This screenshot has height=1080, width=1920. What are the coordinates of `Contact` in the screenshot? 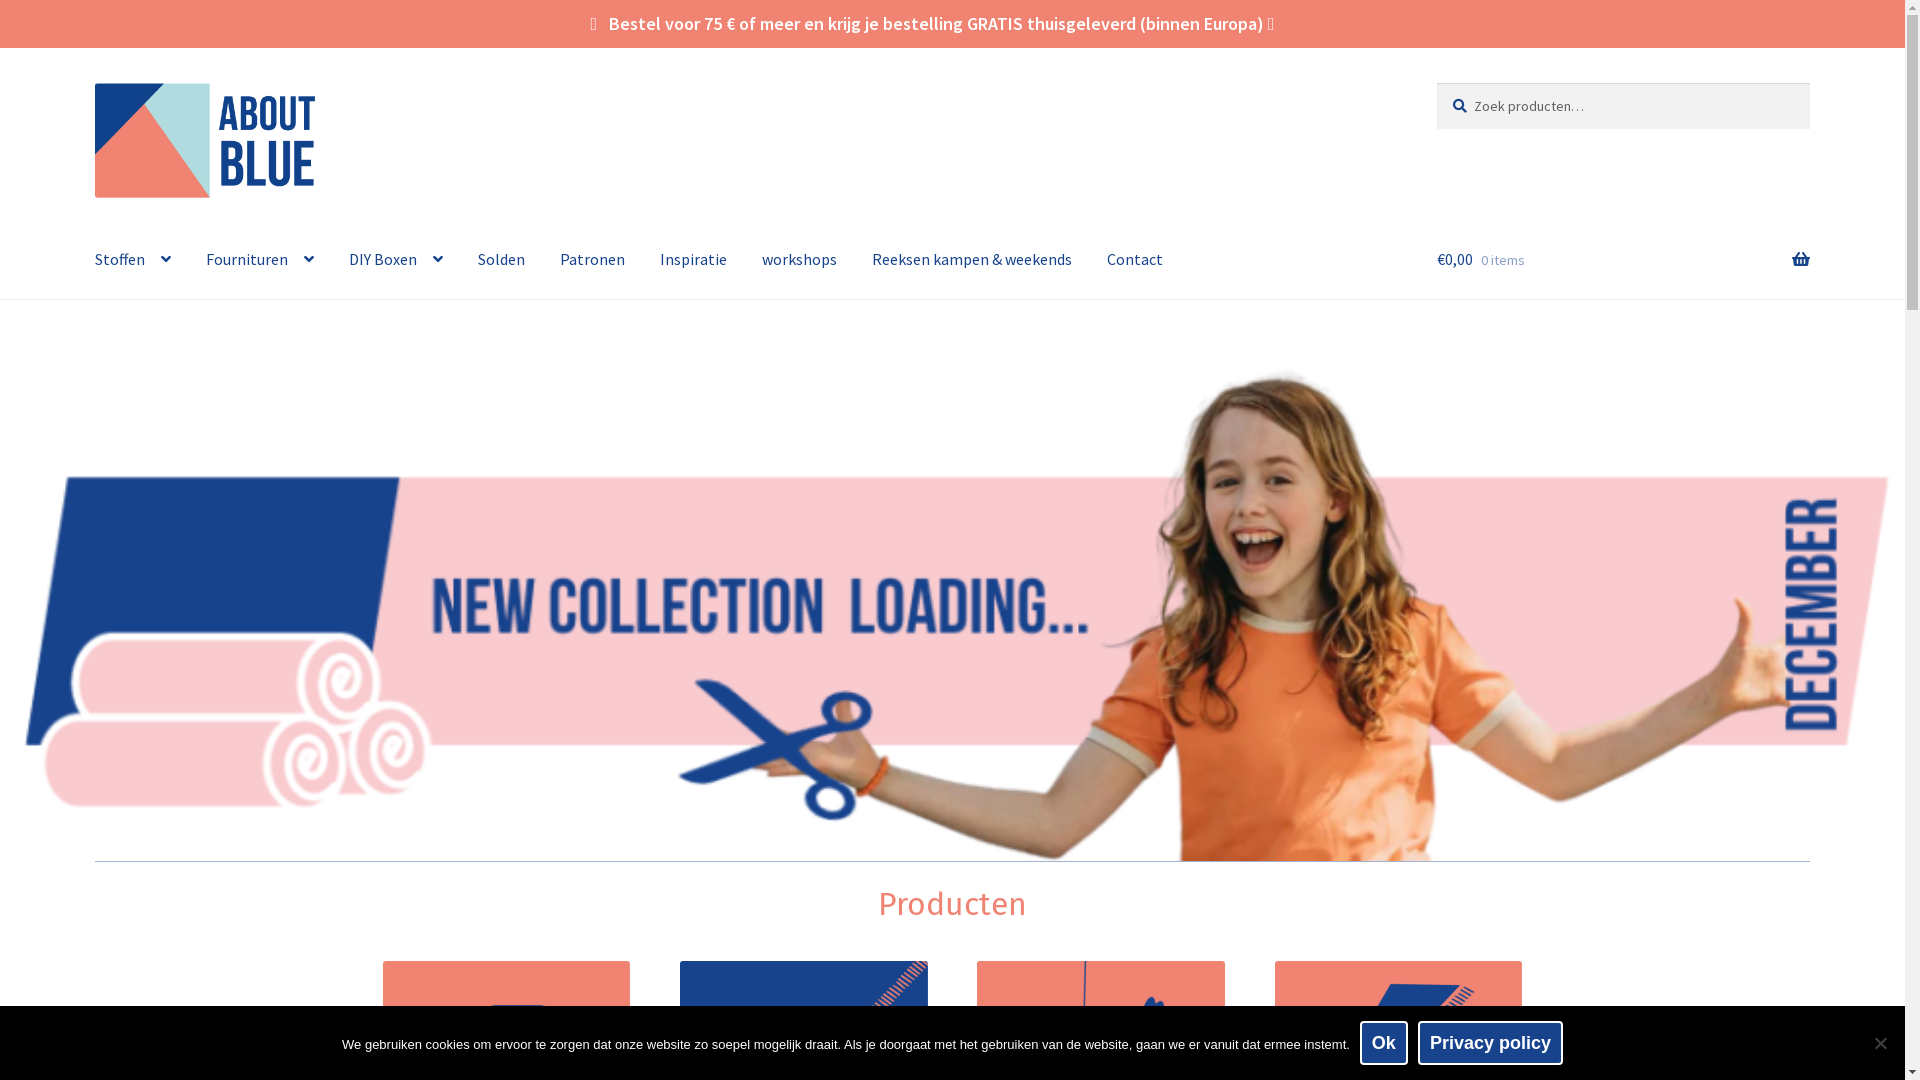 It's located at (1135, 260).